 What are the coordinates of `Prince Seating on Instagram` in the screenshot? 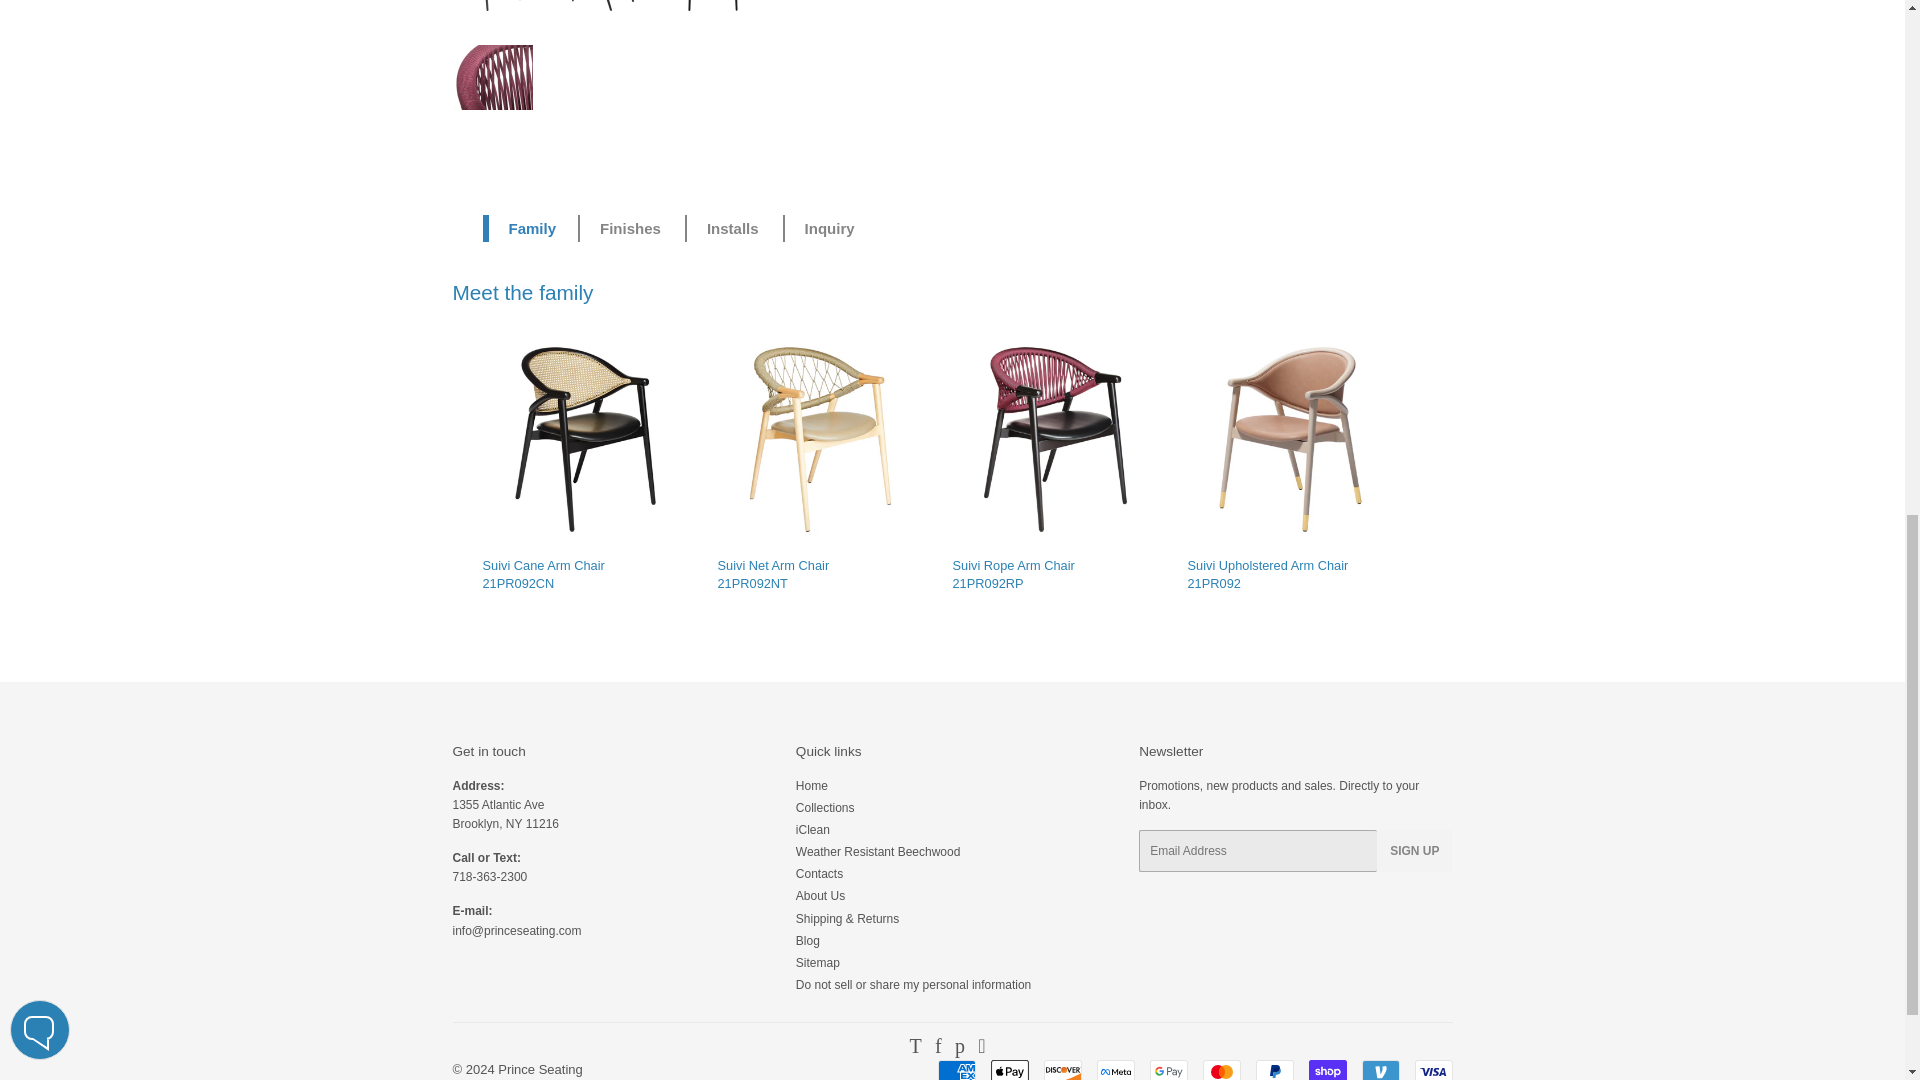 It's located at (980, 1049).